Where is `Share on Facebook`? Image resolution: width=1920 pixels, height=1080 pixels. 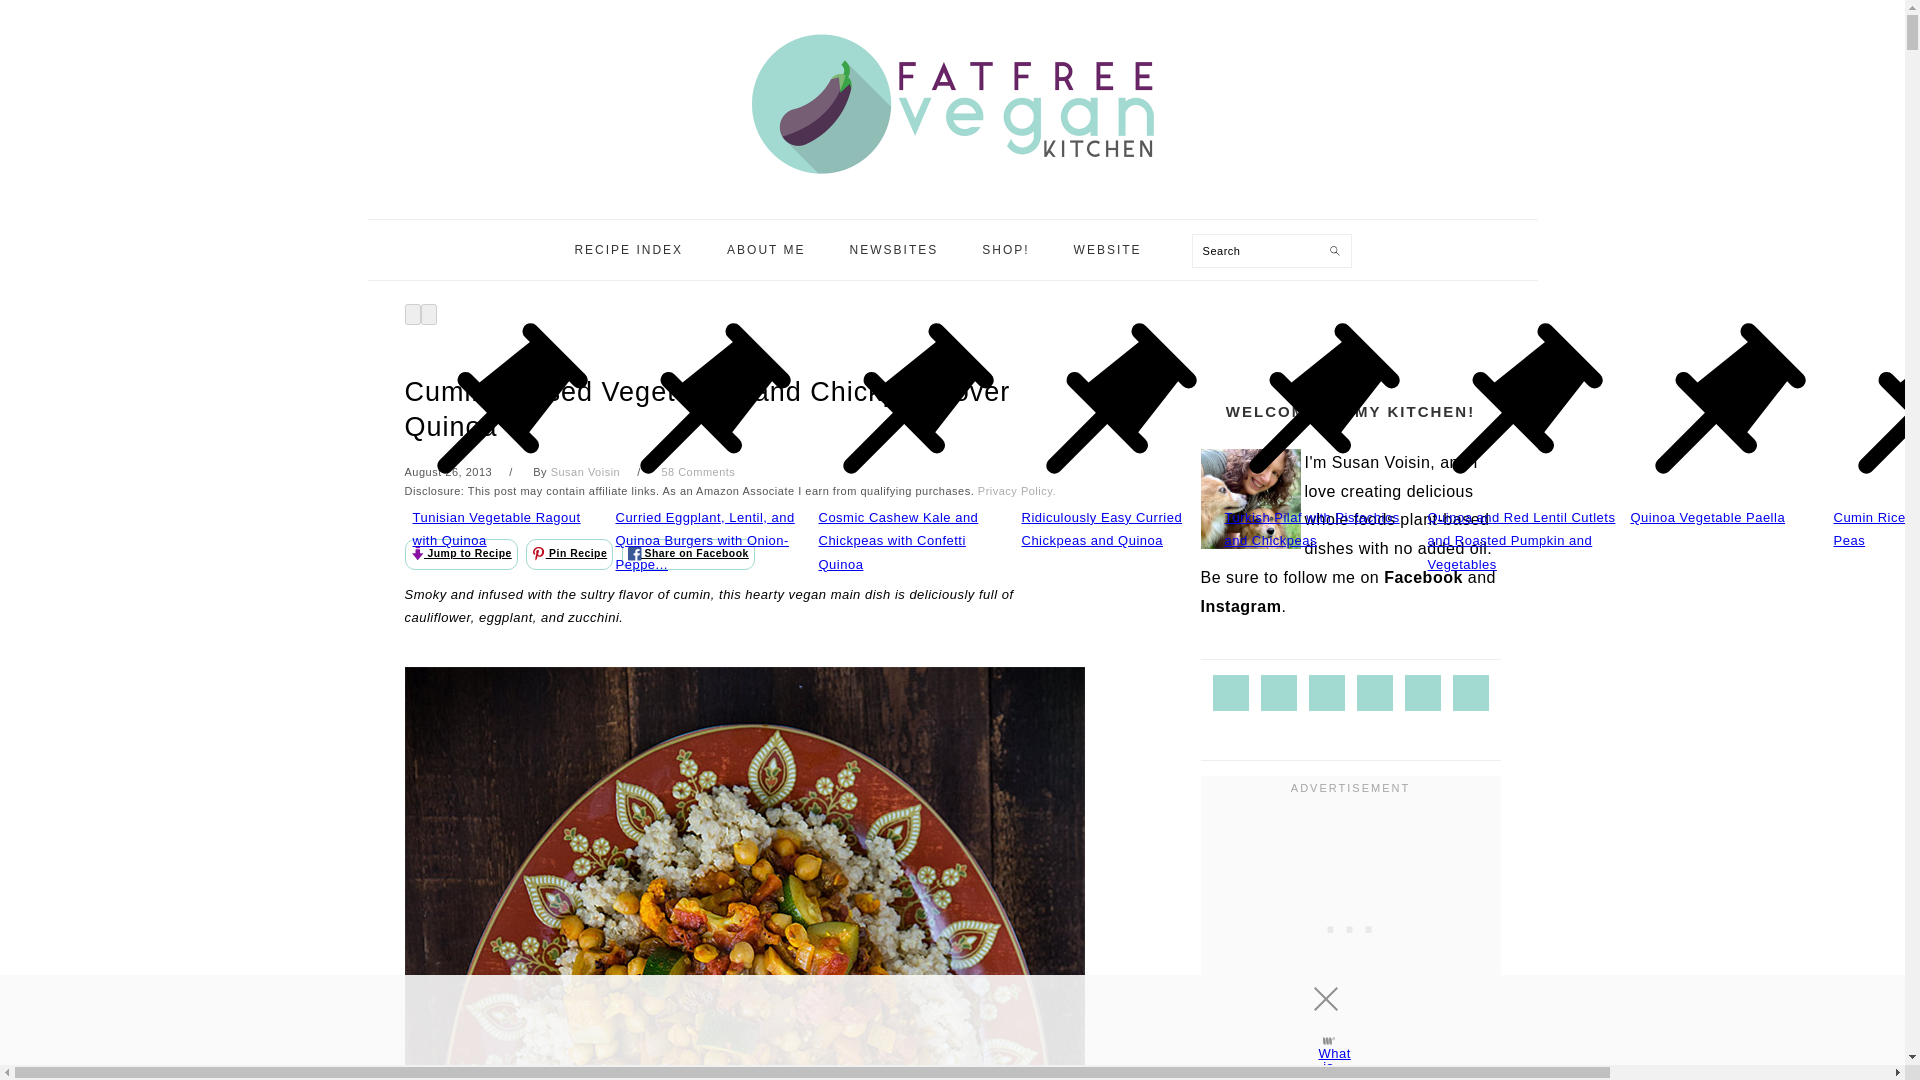
Share on Facebook is located at coordinates (688, 554).